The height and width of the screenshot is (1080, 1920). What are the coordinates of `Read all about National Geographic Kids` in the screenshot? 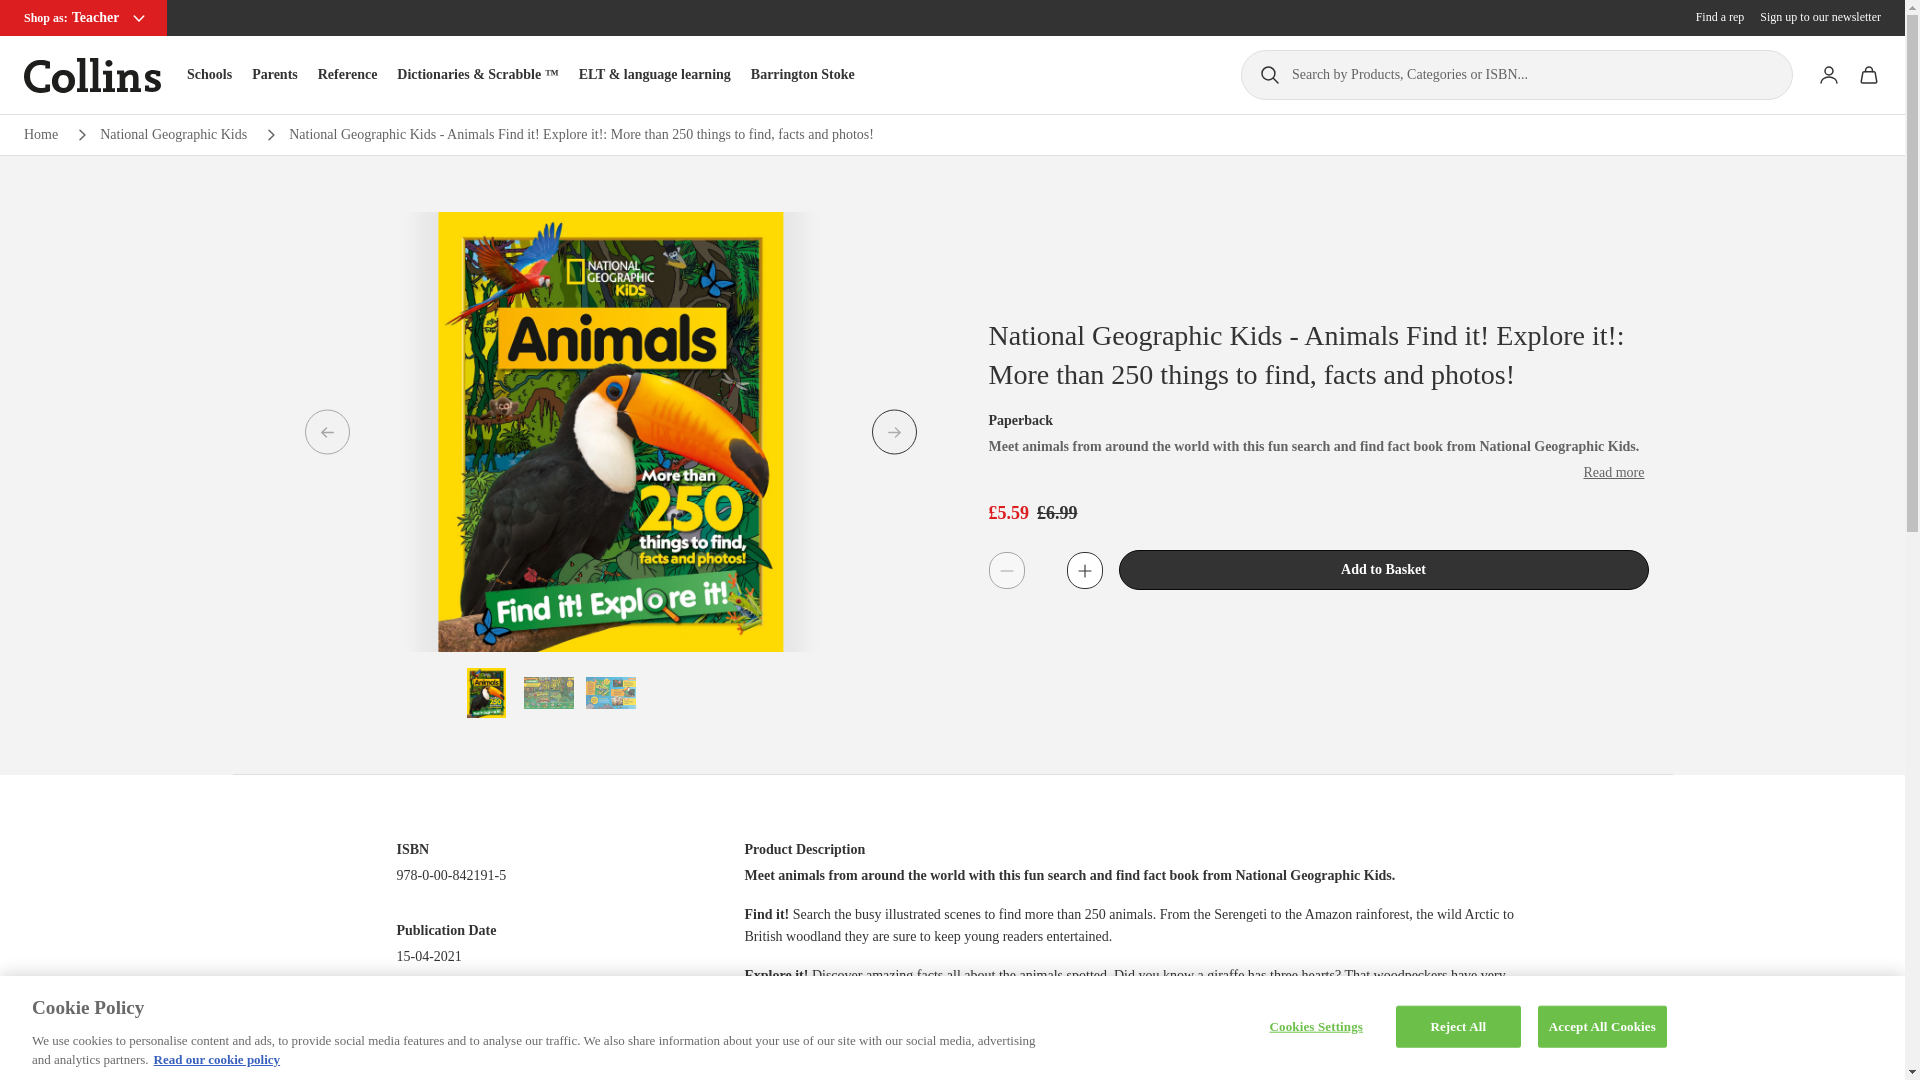 It's located at (173, 134).